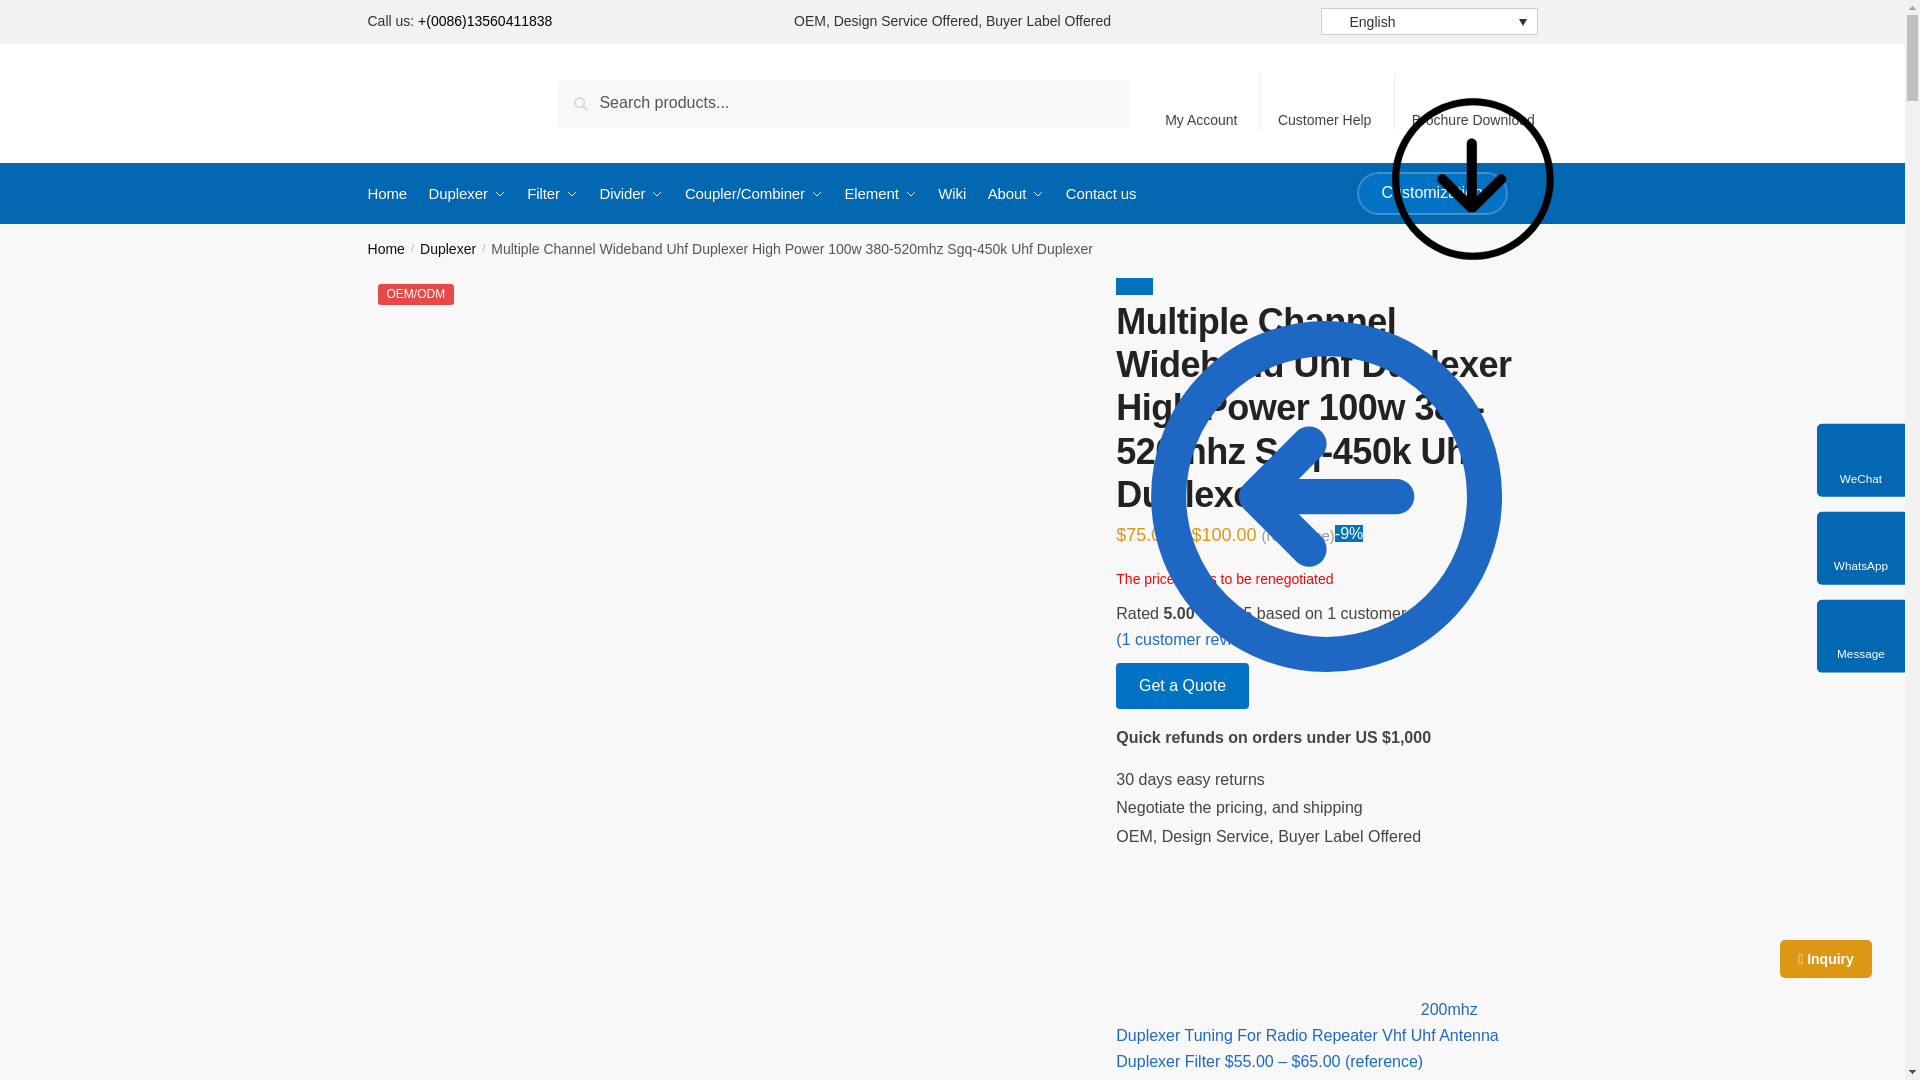 This screenshot has height=1080, width=1920. Describe the element at coordinates (1428, 20) in the screenshot. I see `English` at that location.